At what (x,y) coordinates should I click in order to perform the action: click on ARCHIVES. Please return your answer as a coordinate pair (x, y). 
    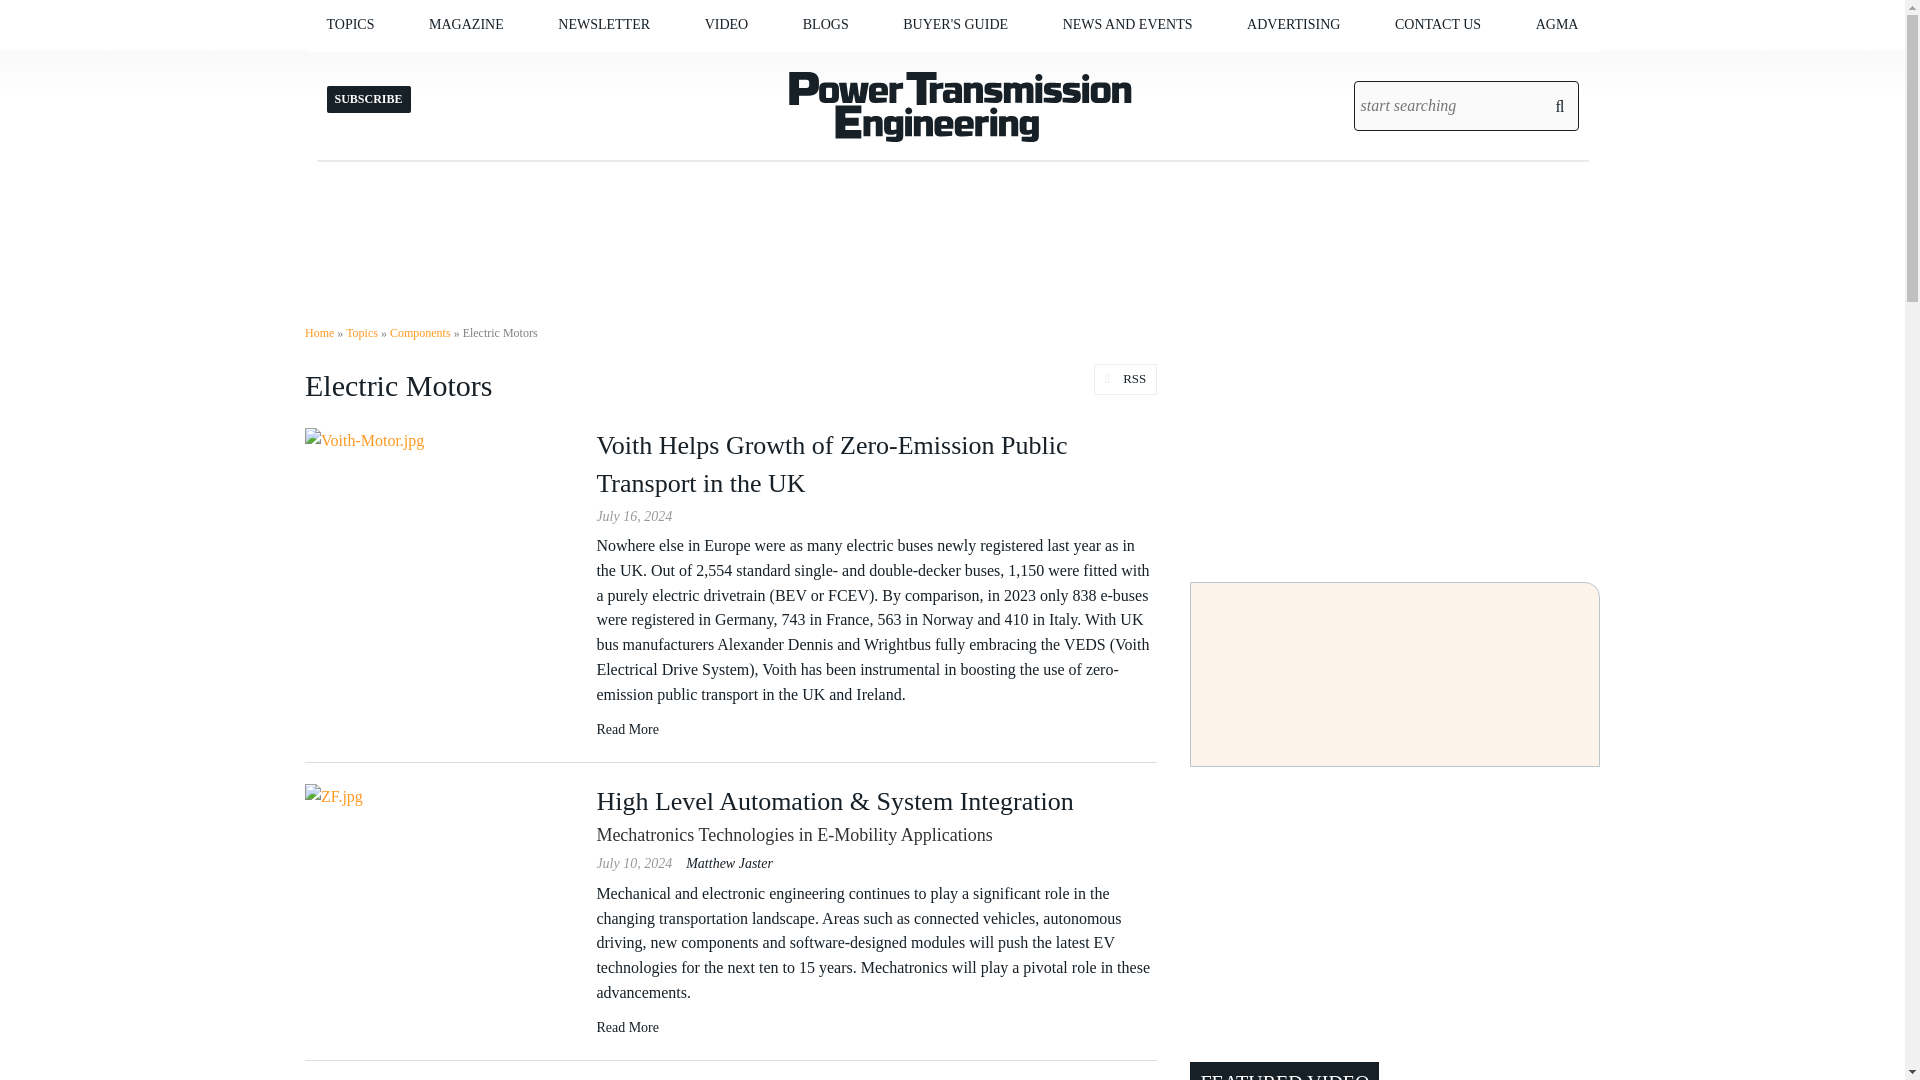
    Looking at the image, I should click on (543, 66).